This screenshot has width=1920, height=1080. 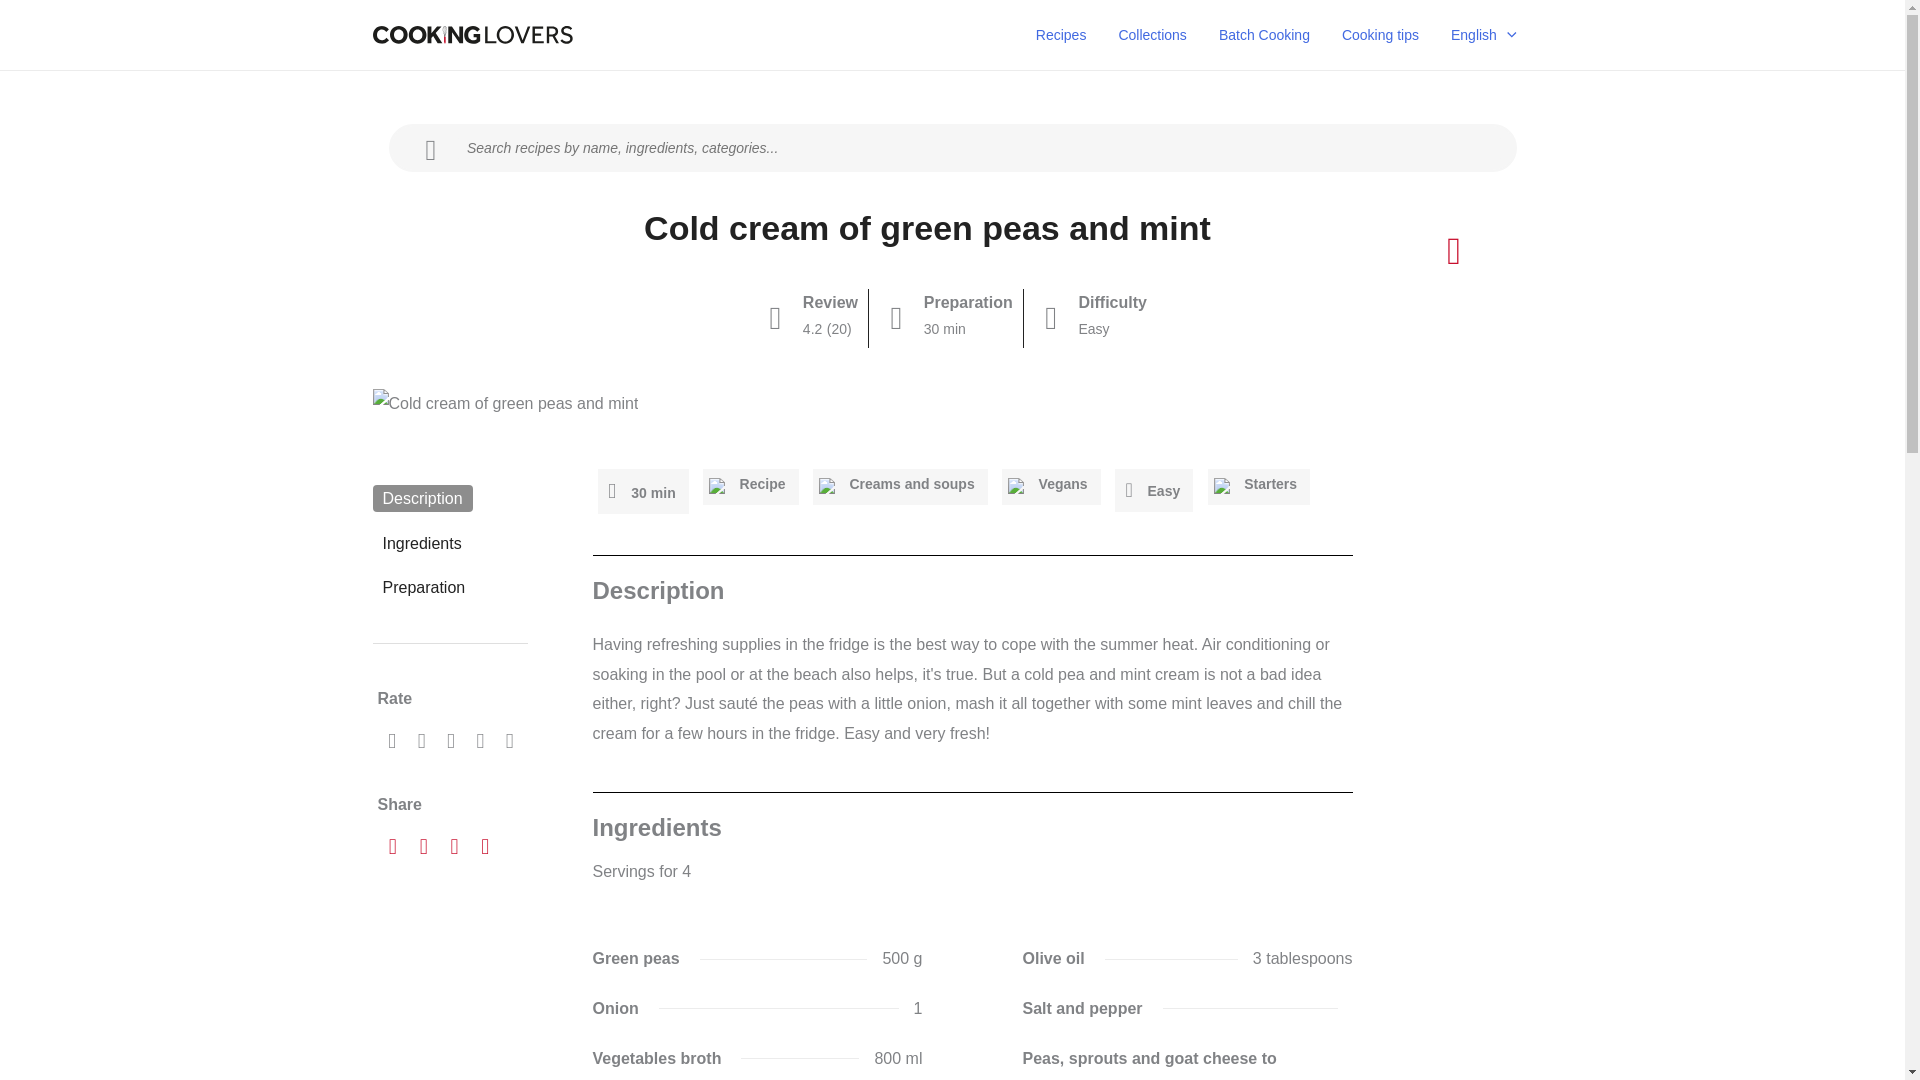 What do you see at coordinates (1060, 35) in the screenshot?
I see `Recipes` at bounding box center [1060, 35].